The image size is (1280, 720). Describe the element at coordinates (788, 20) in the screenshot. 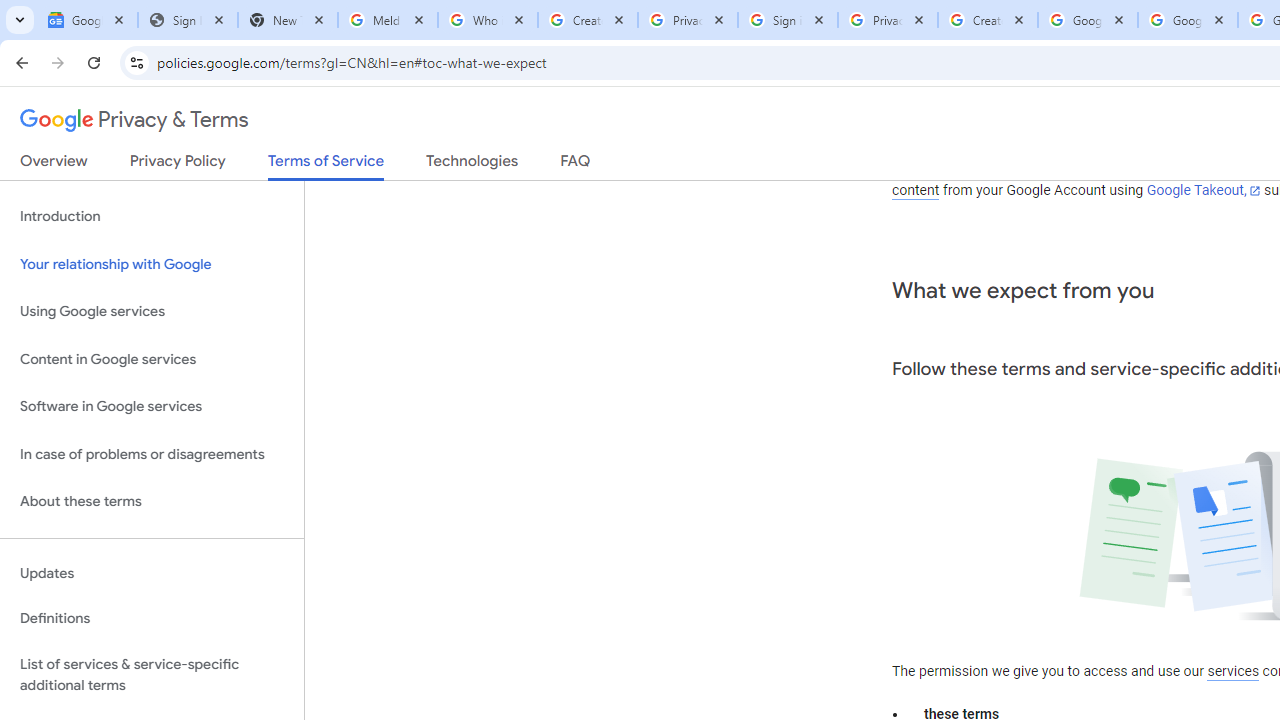

I see `Sign in - Google Accounts` at that location.